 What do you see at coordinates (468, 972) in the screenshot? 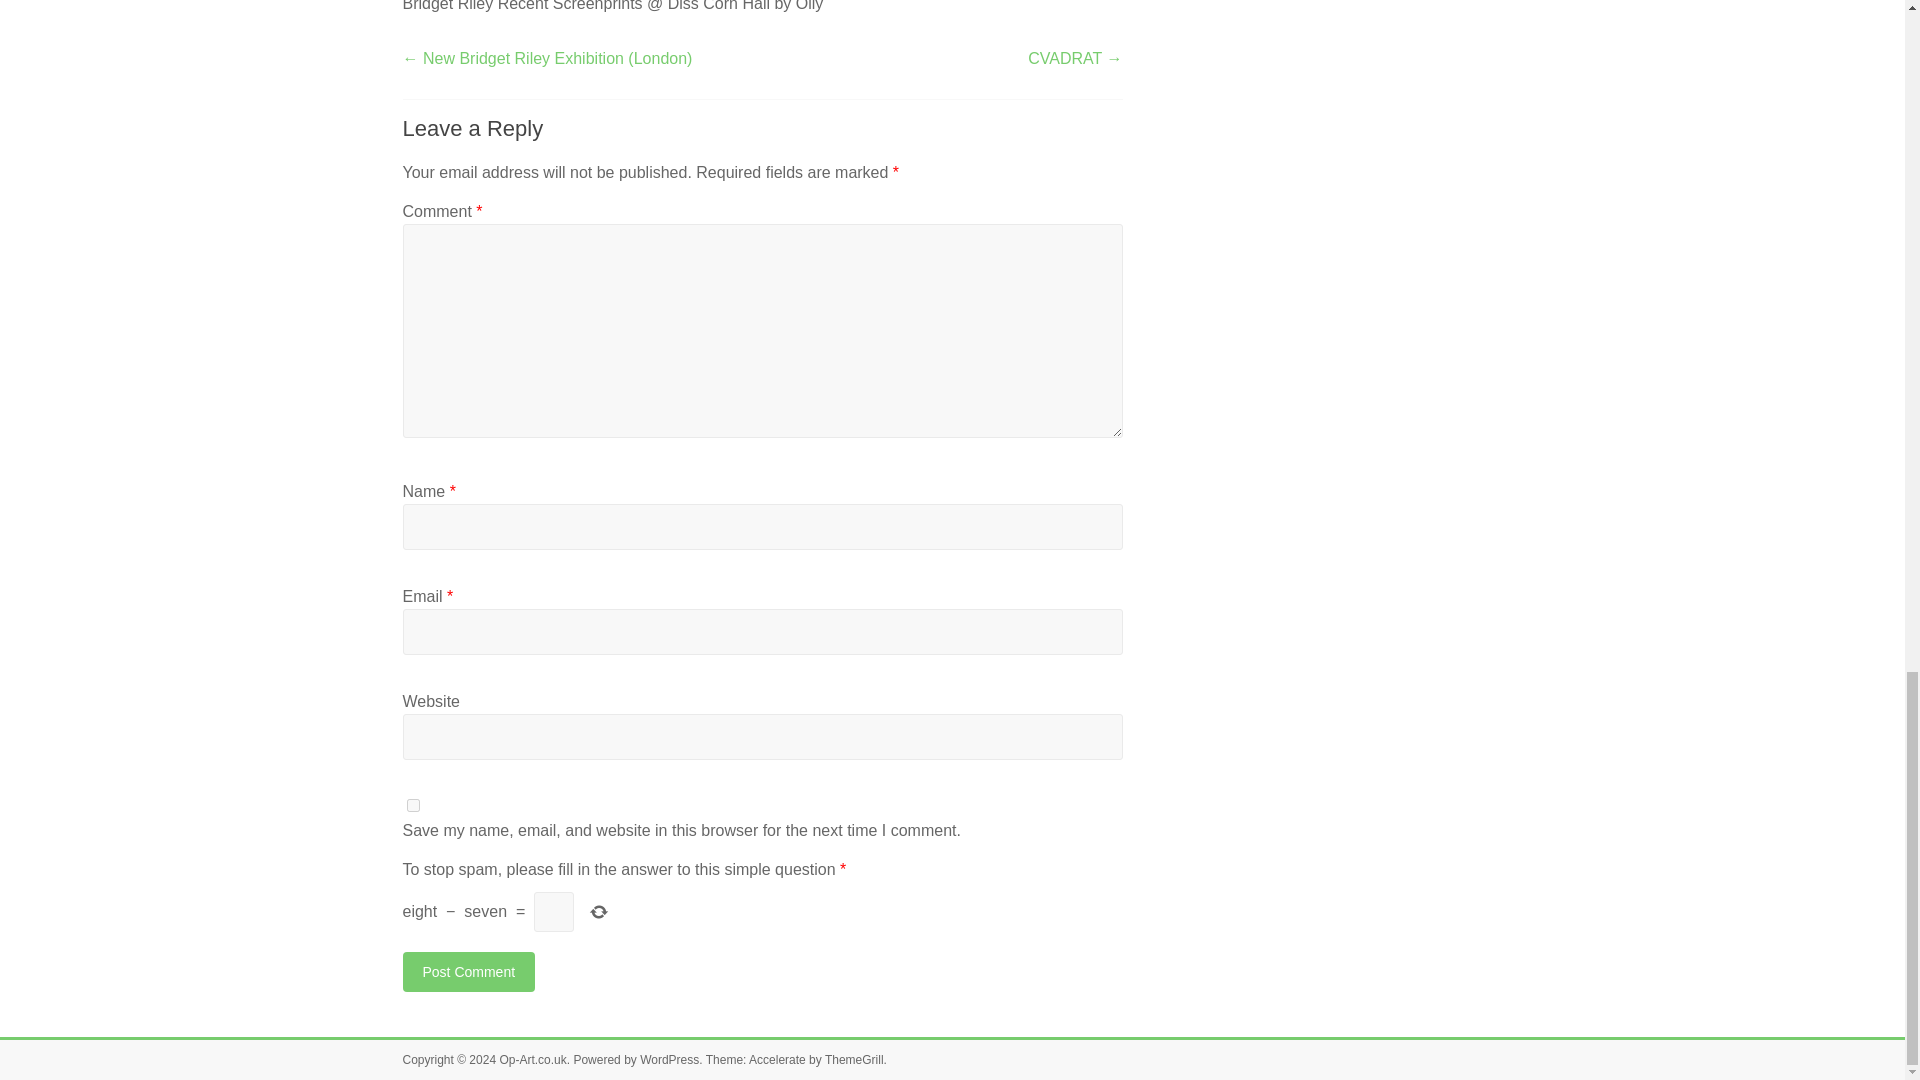
I see `Post Comment` at bounding box center [468, 972].